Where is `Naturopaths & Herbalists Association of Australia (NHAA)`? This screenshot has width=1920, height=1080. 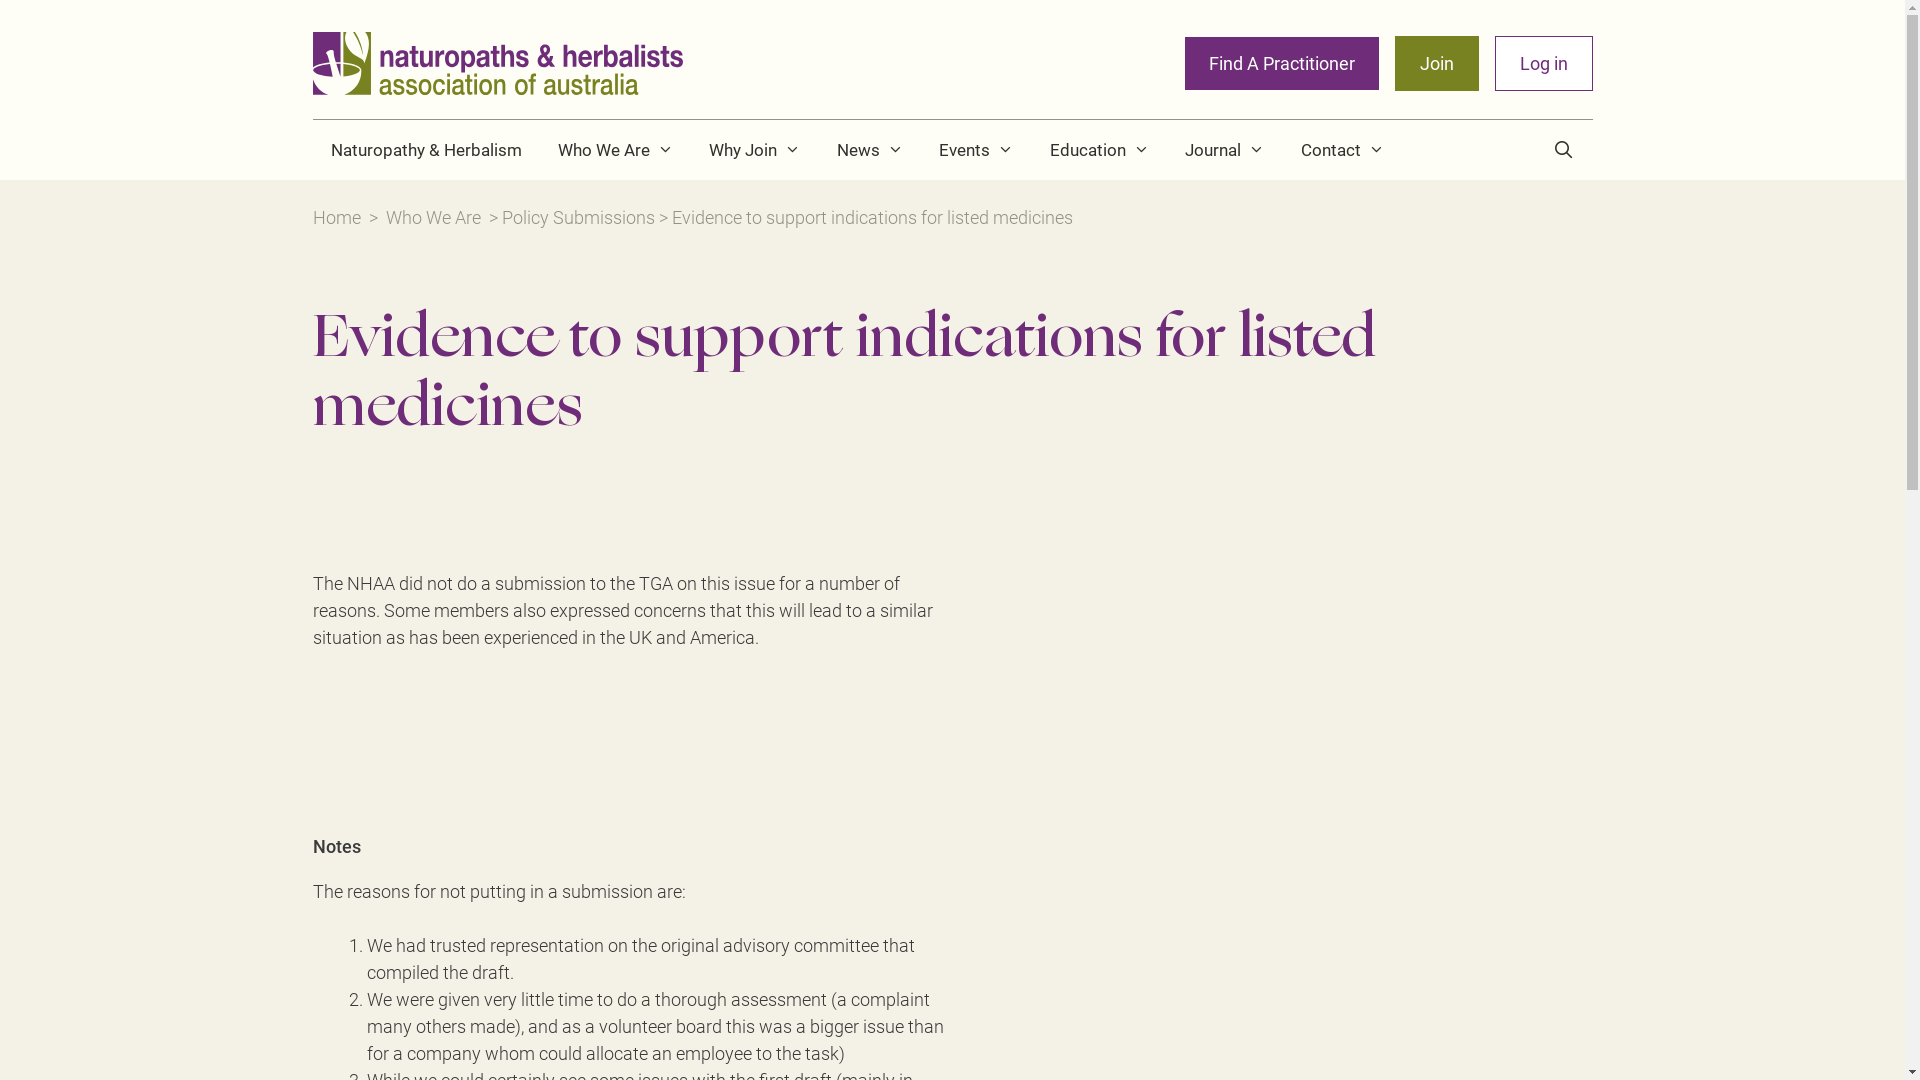 Naturopaths & Herbalists Association of Australia (NHAA) is located at coordinates (497, 64).